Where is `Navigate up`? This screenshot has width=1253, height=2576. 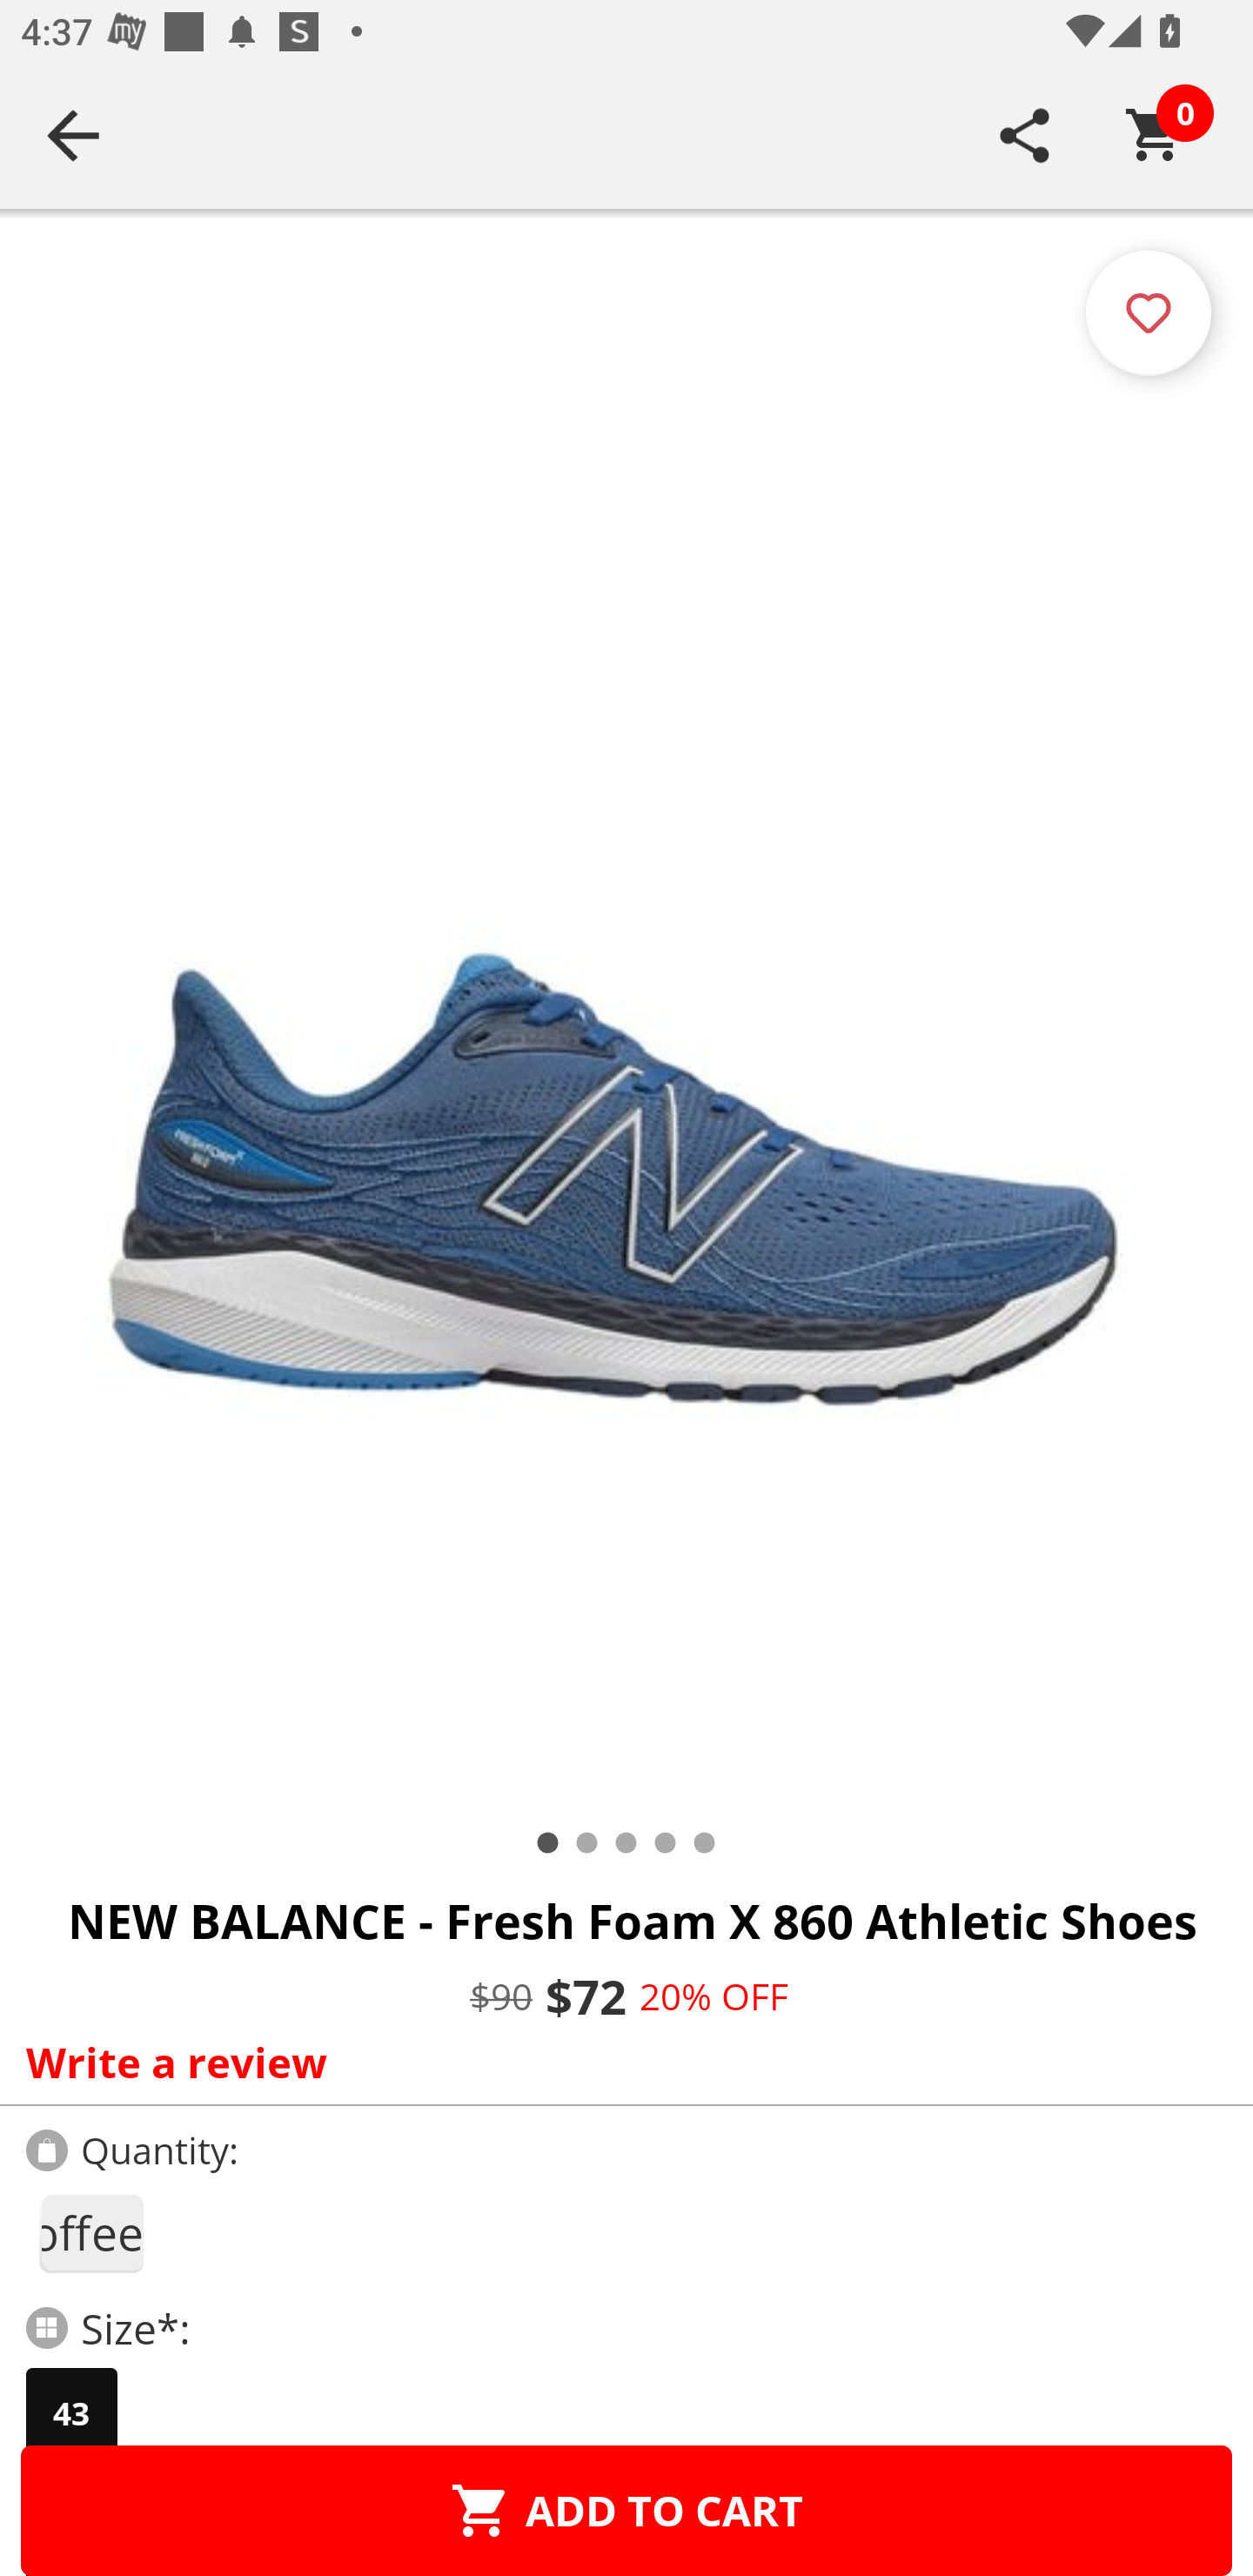 Navigate up is located at coordinates (73, 135).